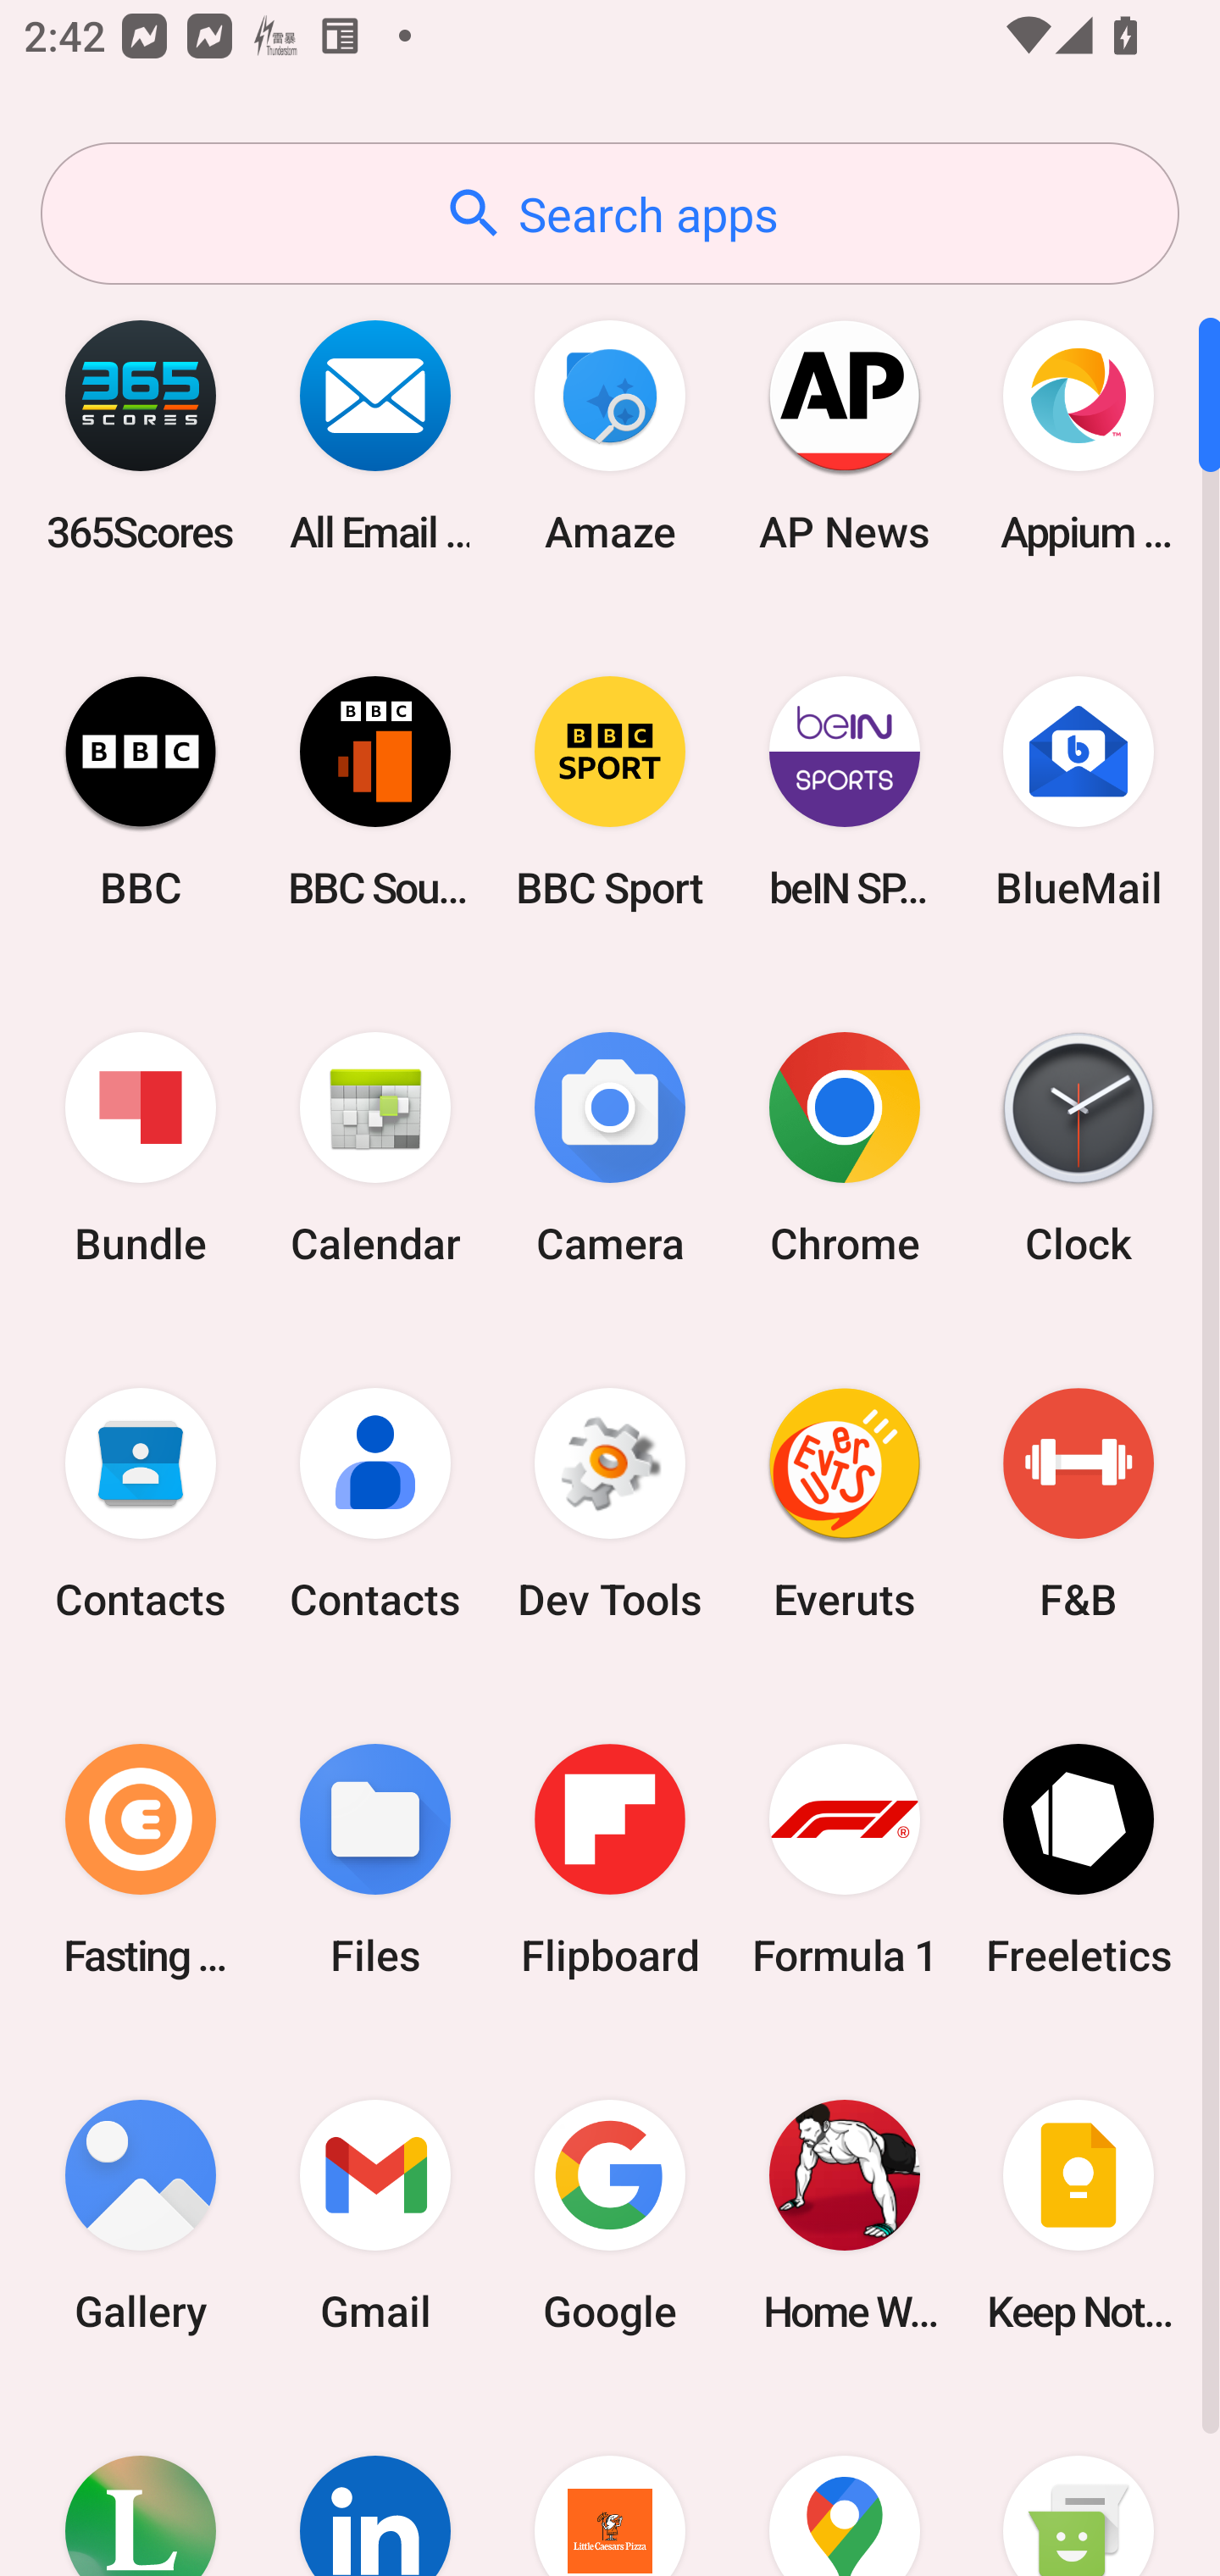 This screenshot has height=2576, width=1220. I want to click on All Email Connect, so click(375, 436).